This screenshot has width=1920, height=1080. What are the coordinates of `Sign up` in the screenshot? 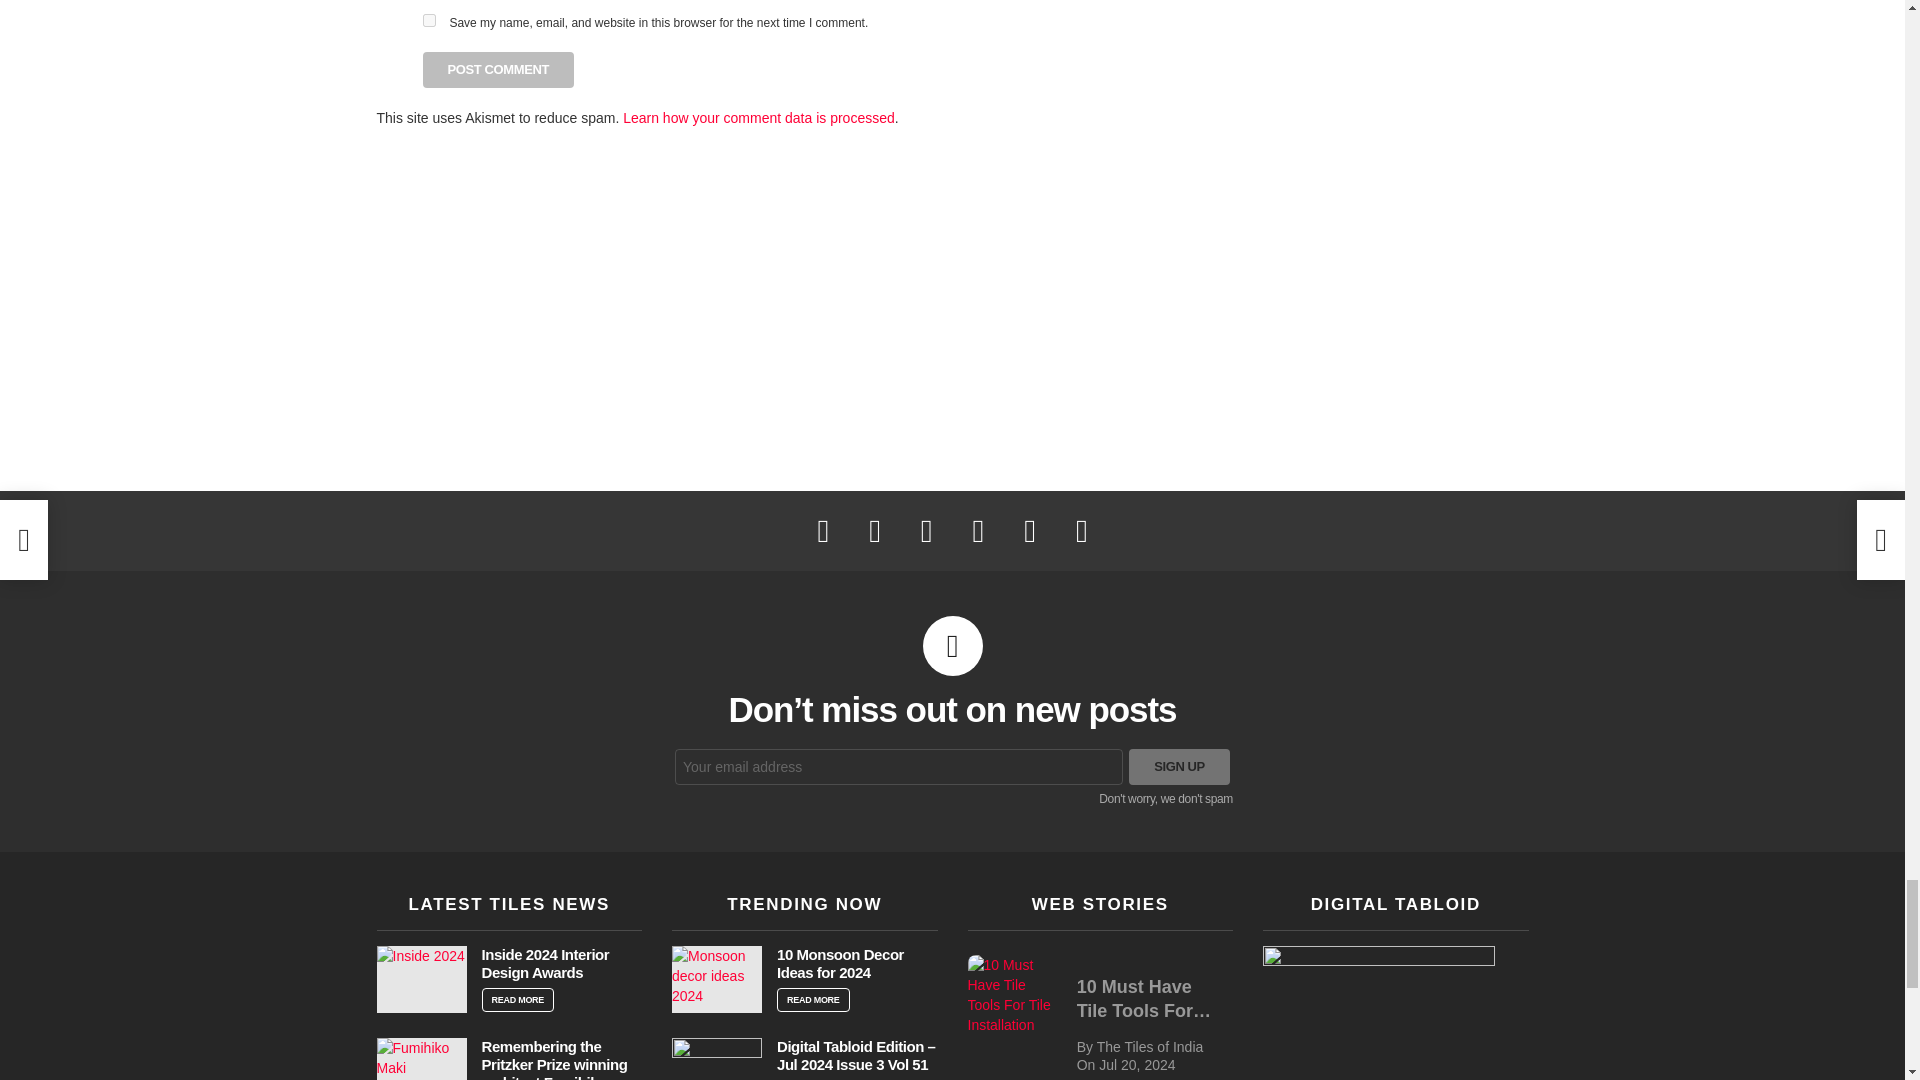 It's located at (1179, 767).